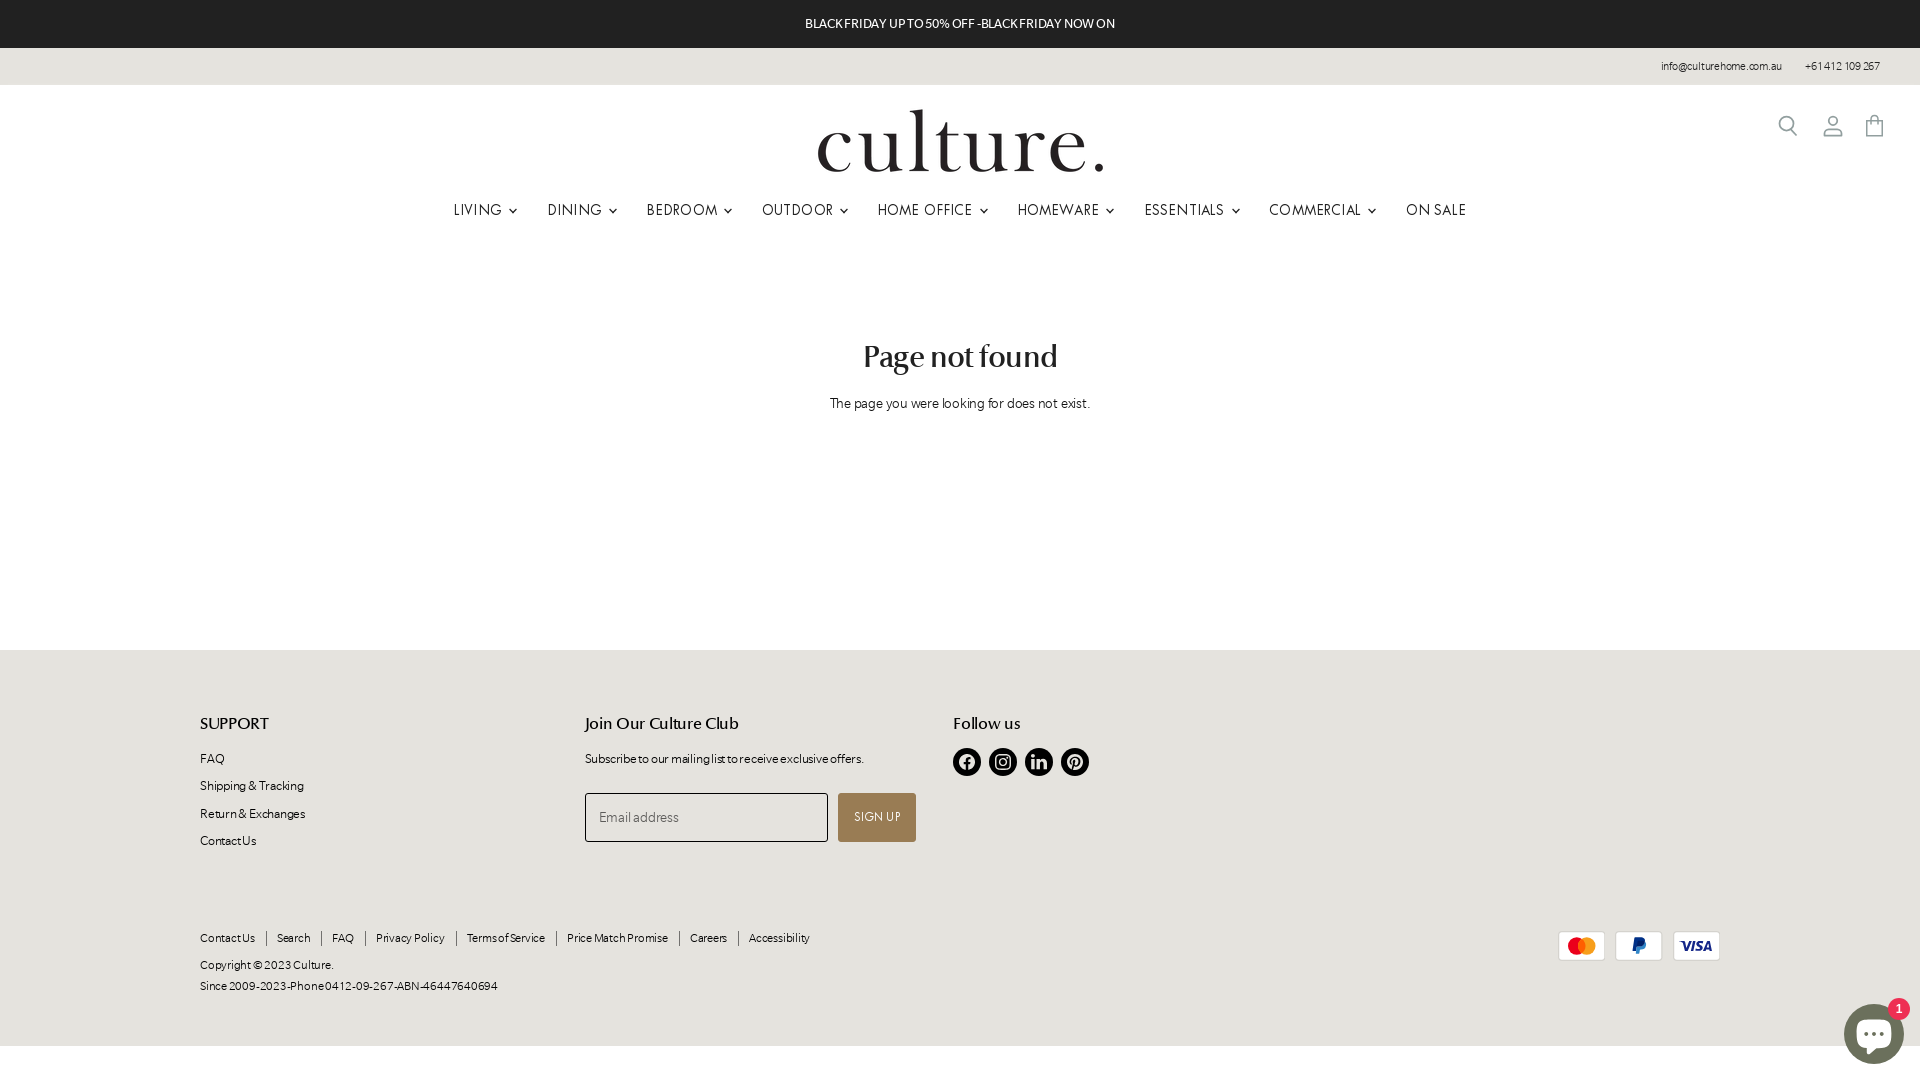 The image size is (1920, 1080). What do you see at coordinates (506, 938) in the screenshot?
I see `Terms of Service` at bounding box center [506, 938].